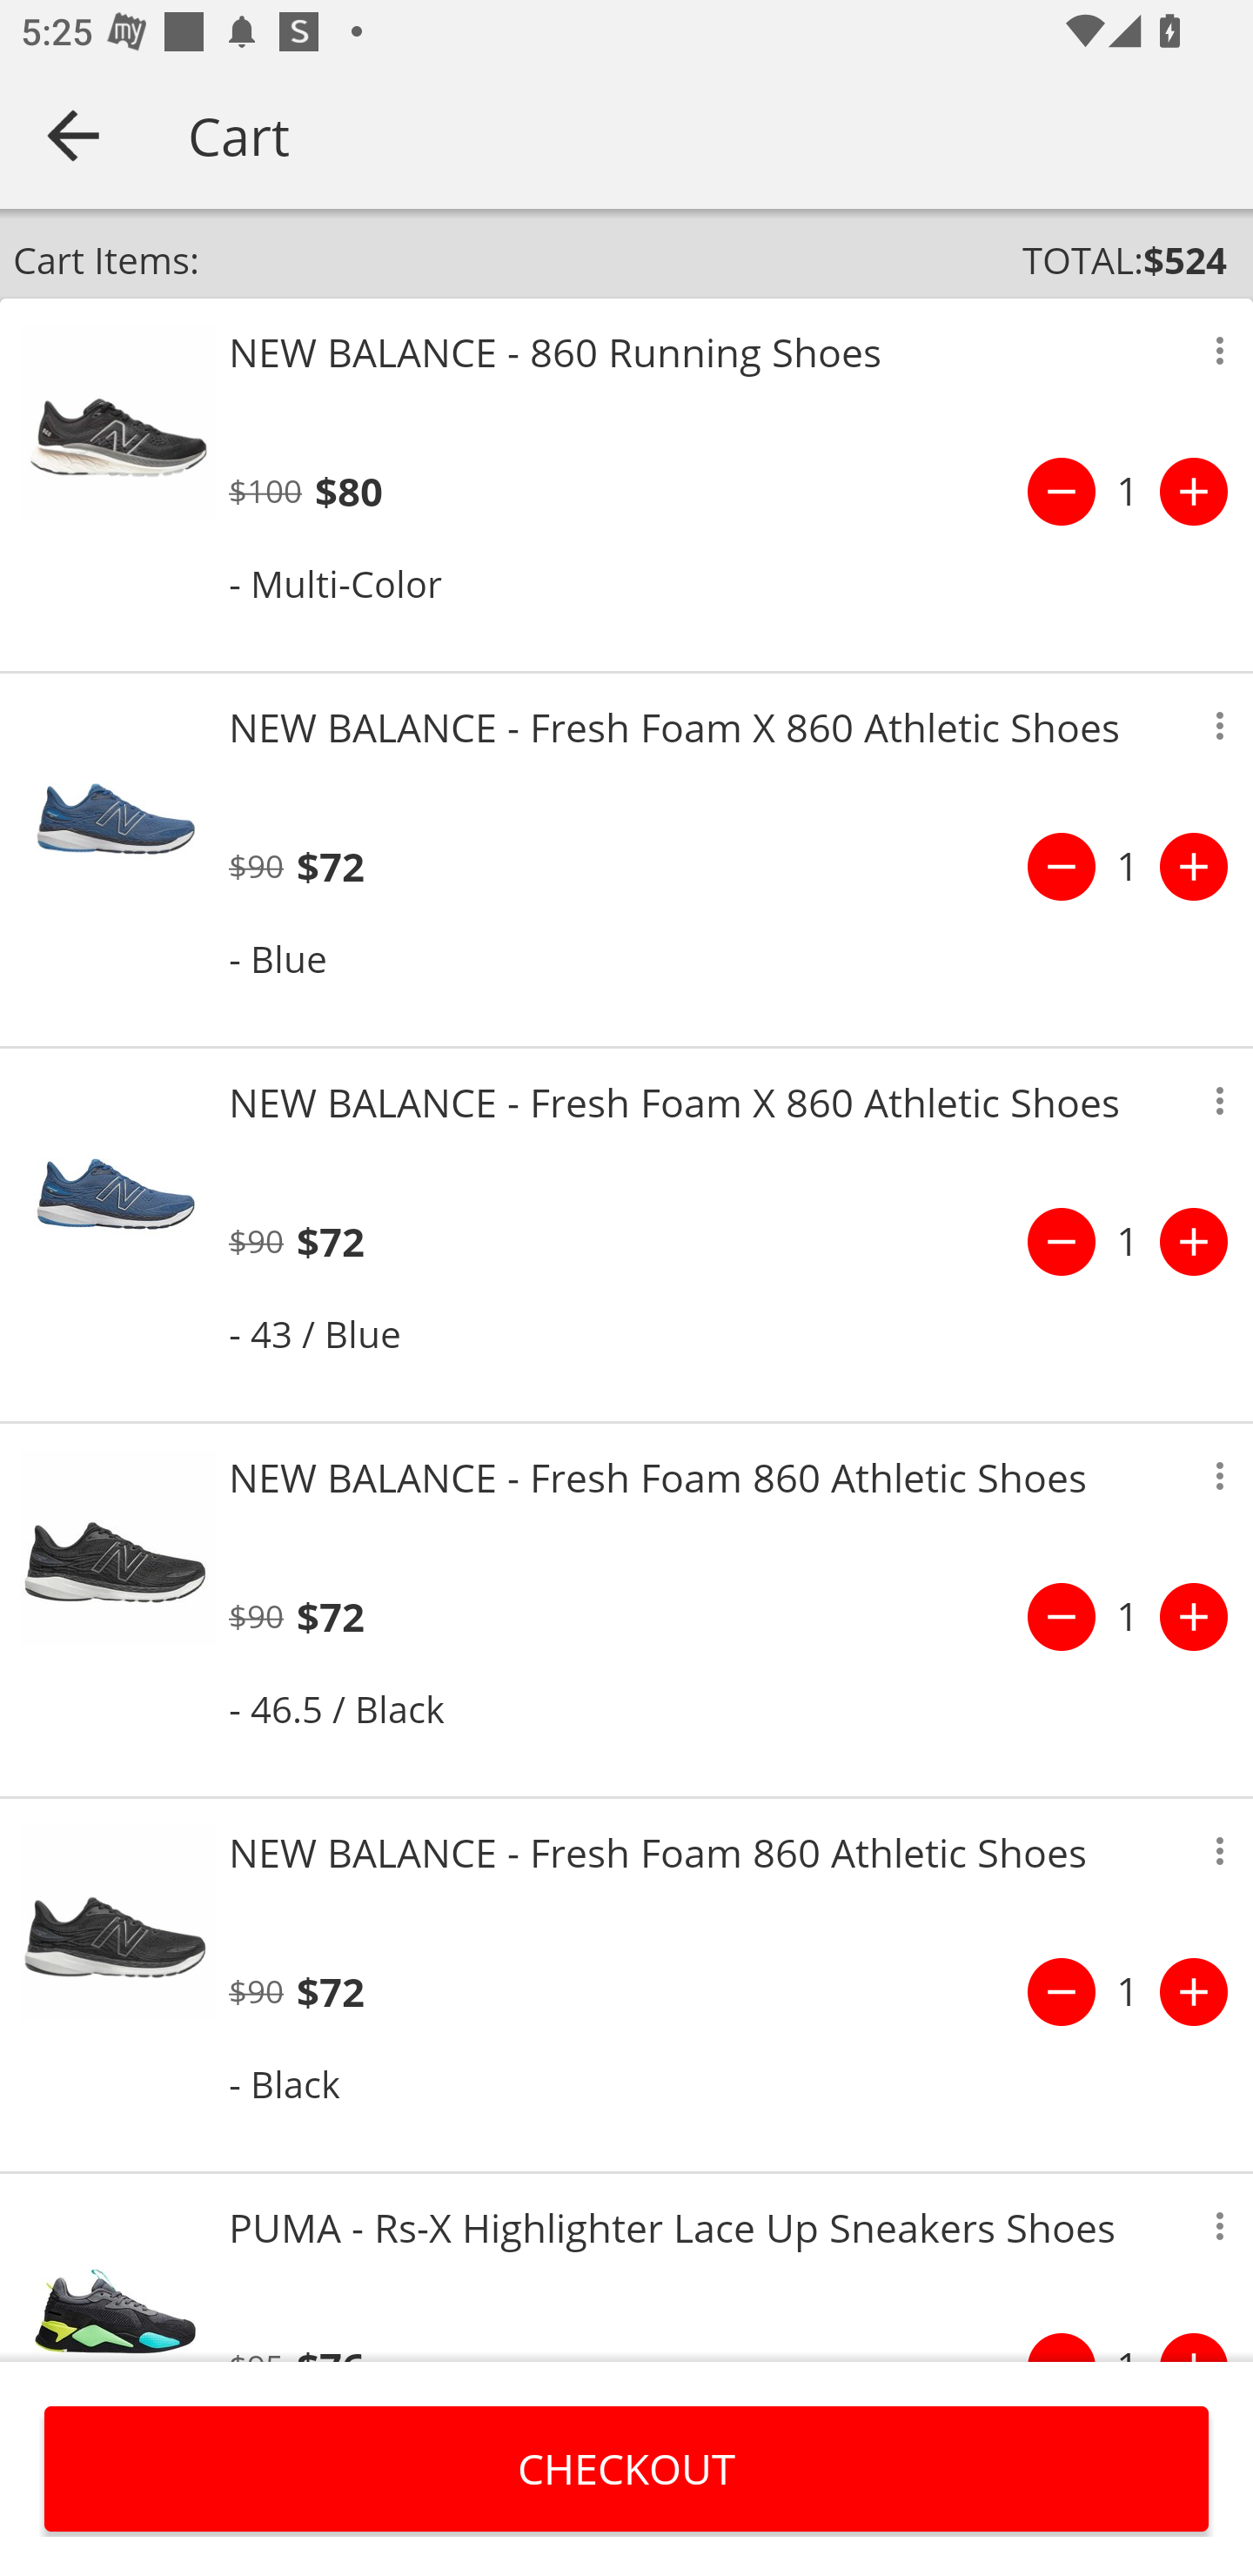 The image size is (1253, 2576). Describe the element at coordinates (626, 2468) in the screenshot. I see `CHECKOUT` at that location.